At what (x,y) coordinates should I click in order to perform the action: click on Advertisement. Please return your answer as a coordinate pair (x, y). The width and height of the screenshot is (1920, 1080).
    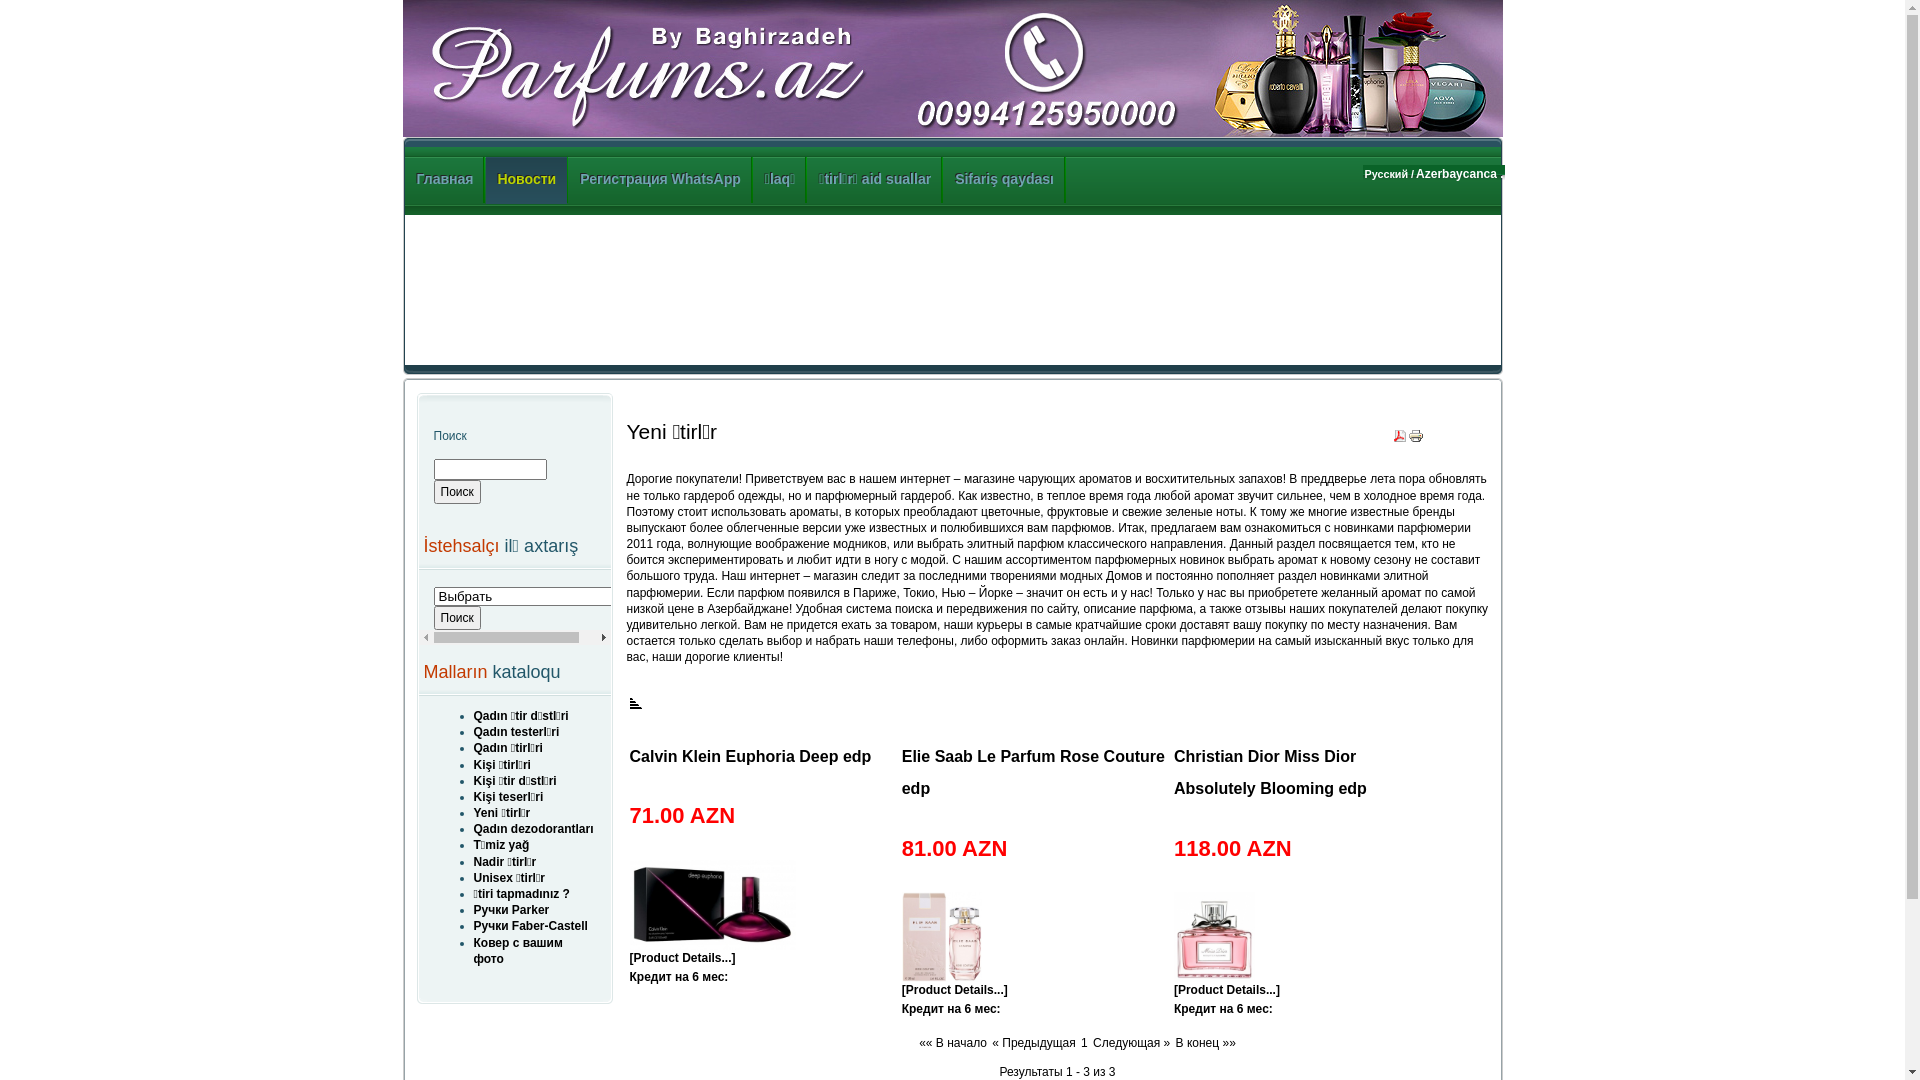
    Looking at the image, I should click on (910, 290).